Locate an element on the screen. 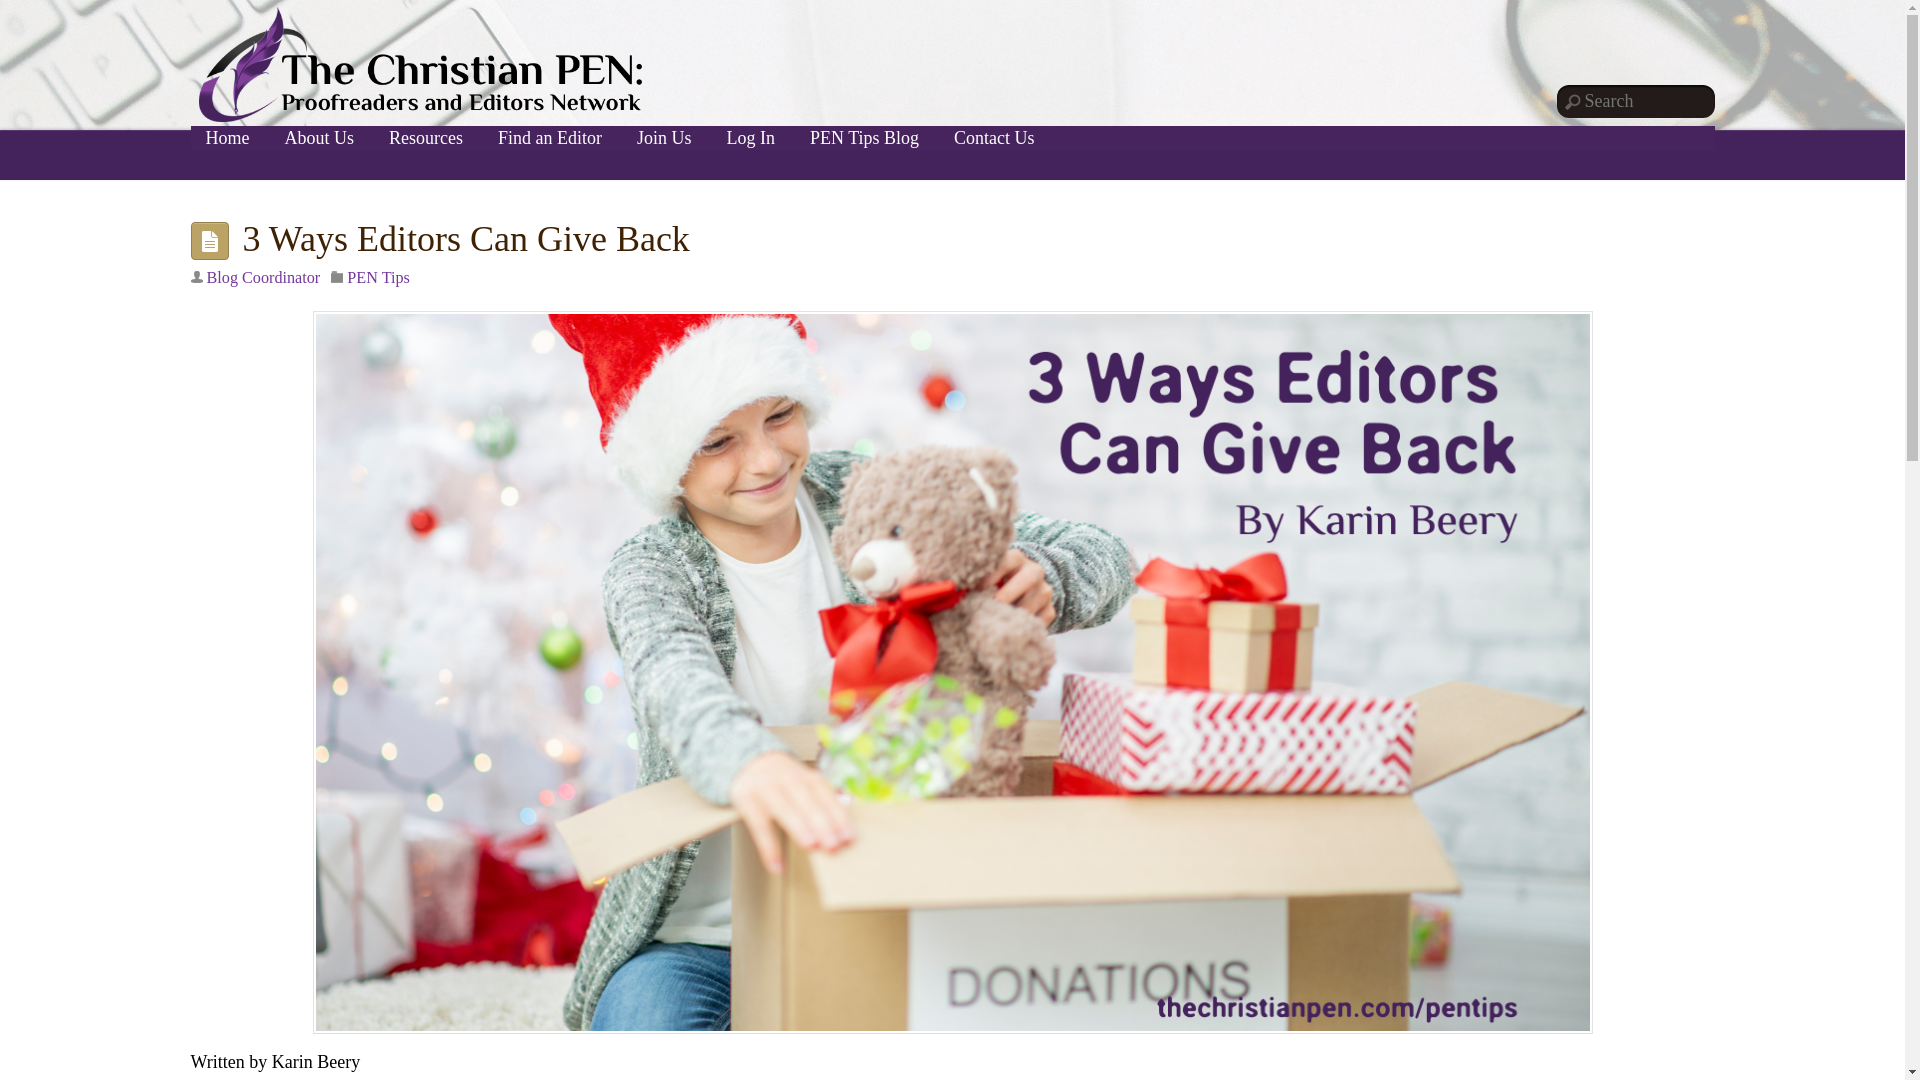 The width and height of the screenshot is (1920, 1080). About Us is located at coordinates (320, 138).